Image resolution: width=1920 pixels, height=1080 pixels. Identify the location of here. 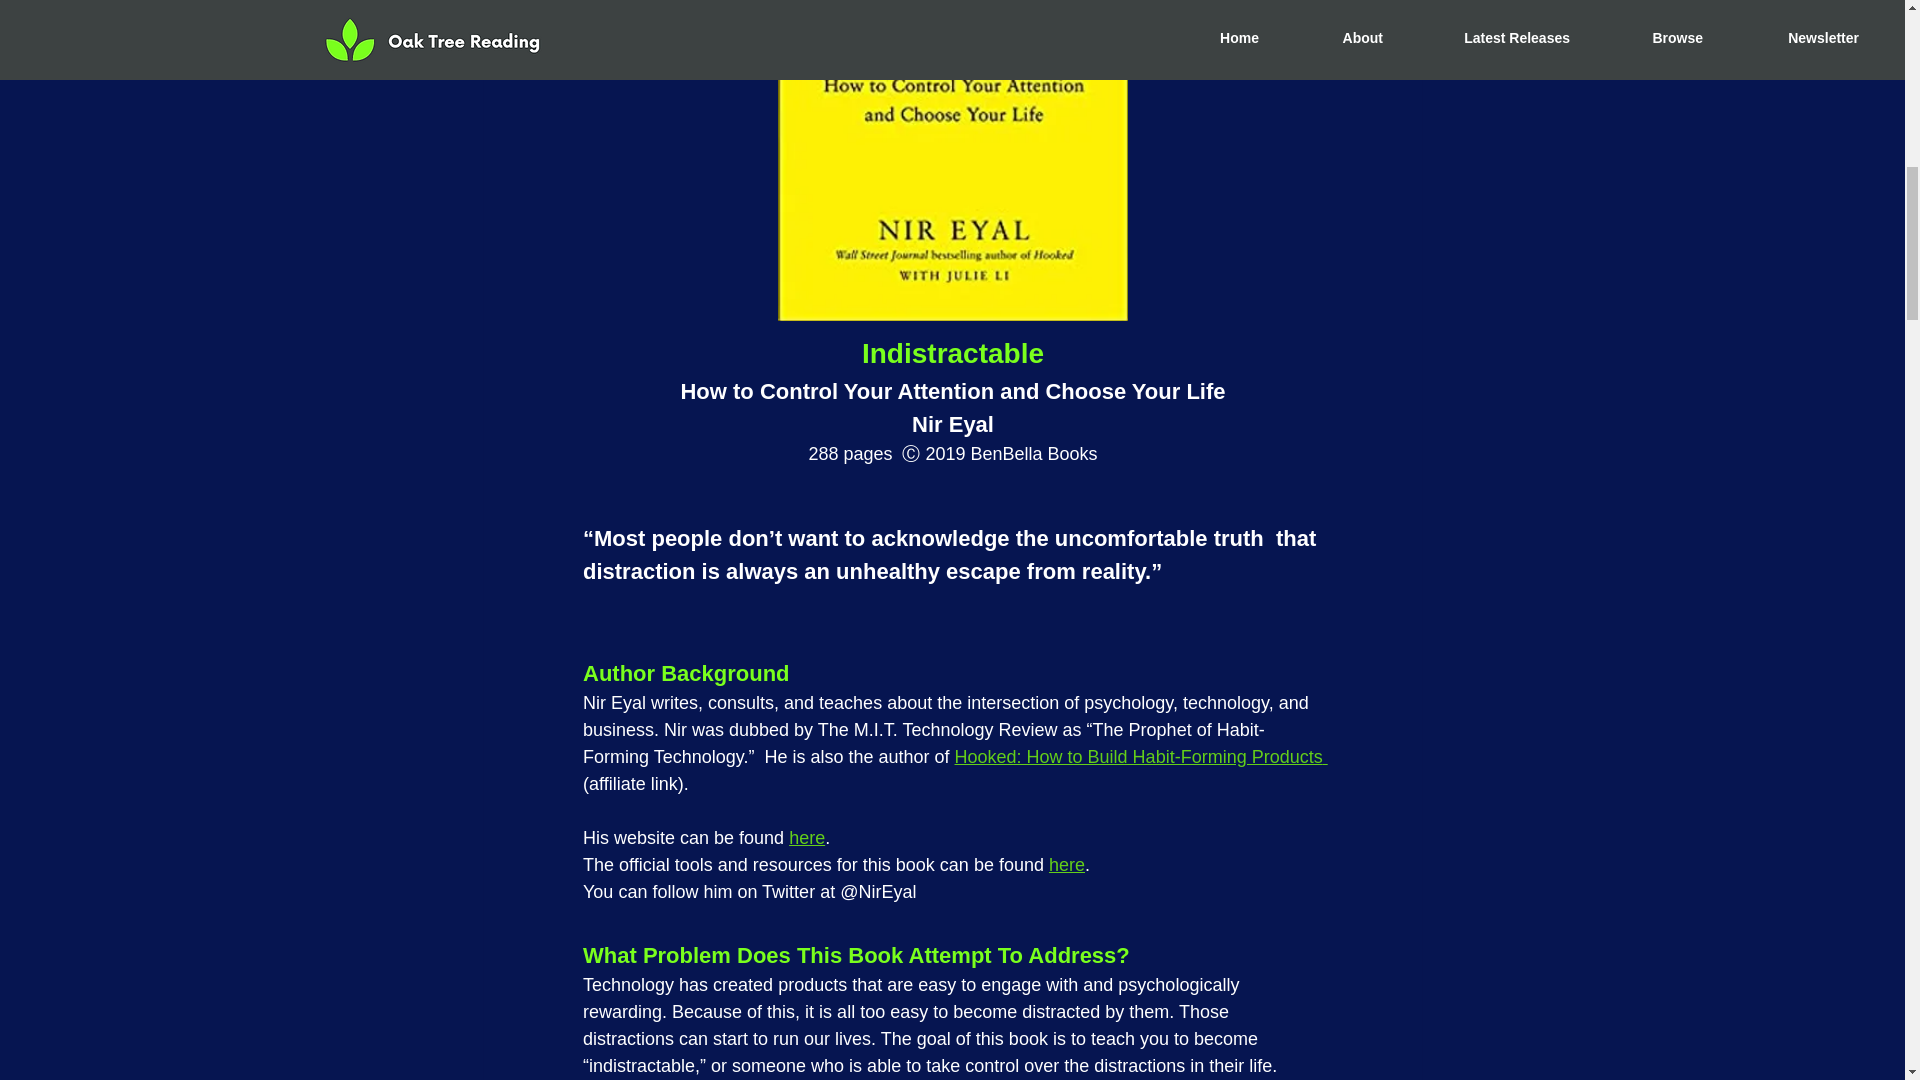
(1066, 864).